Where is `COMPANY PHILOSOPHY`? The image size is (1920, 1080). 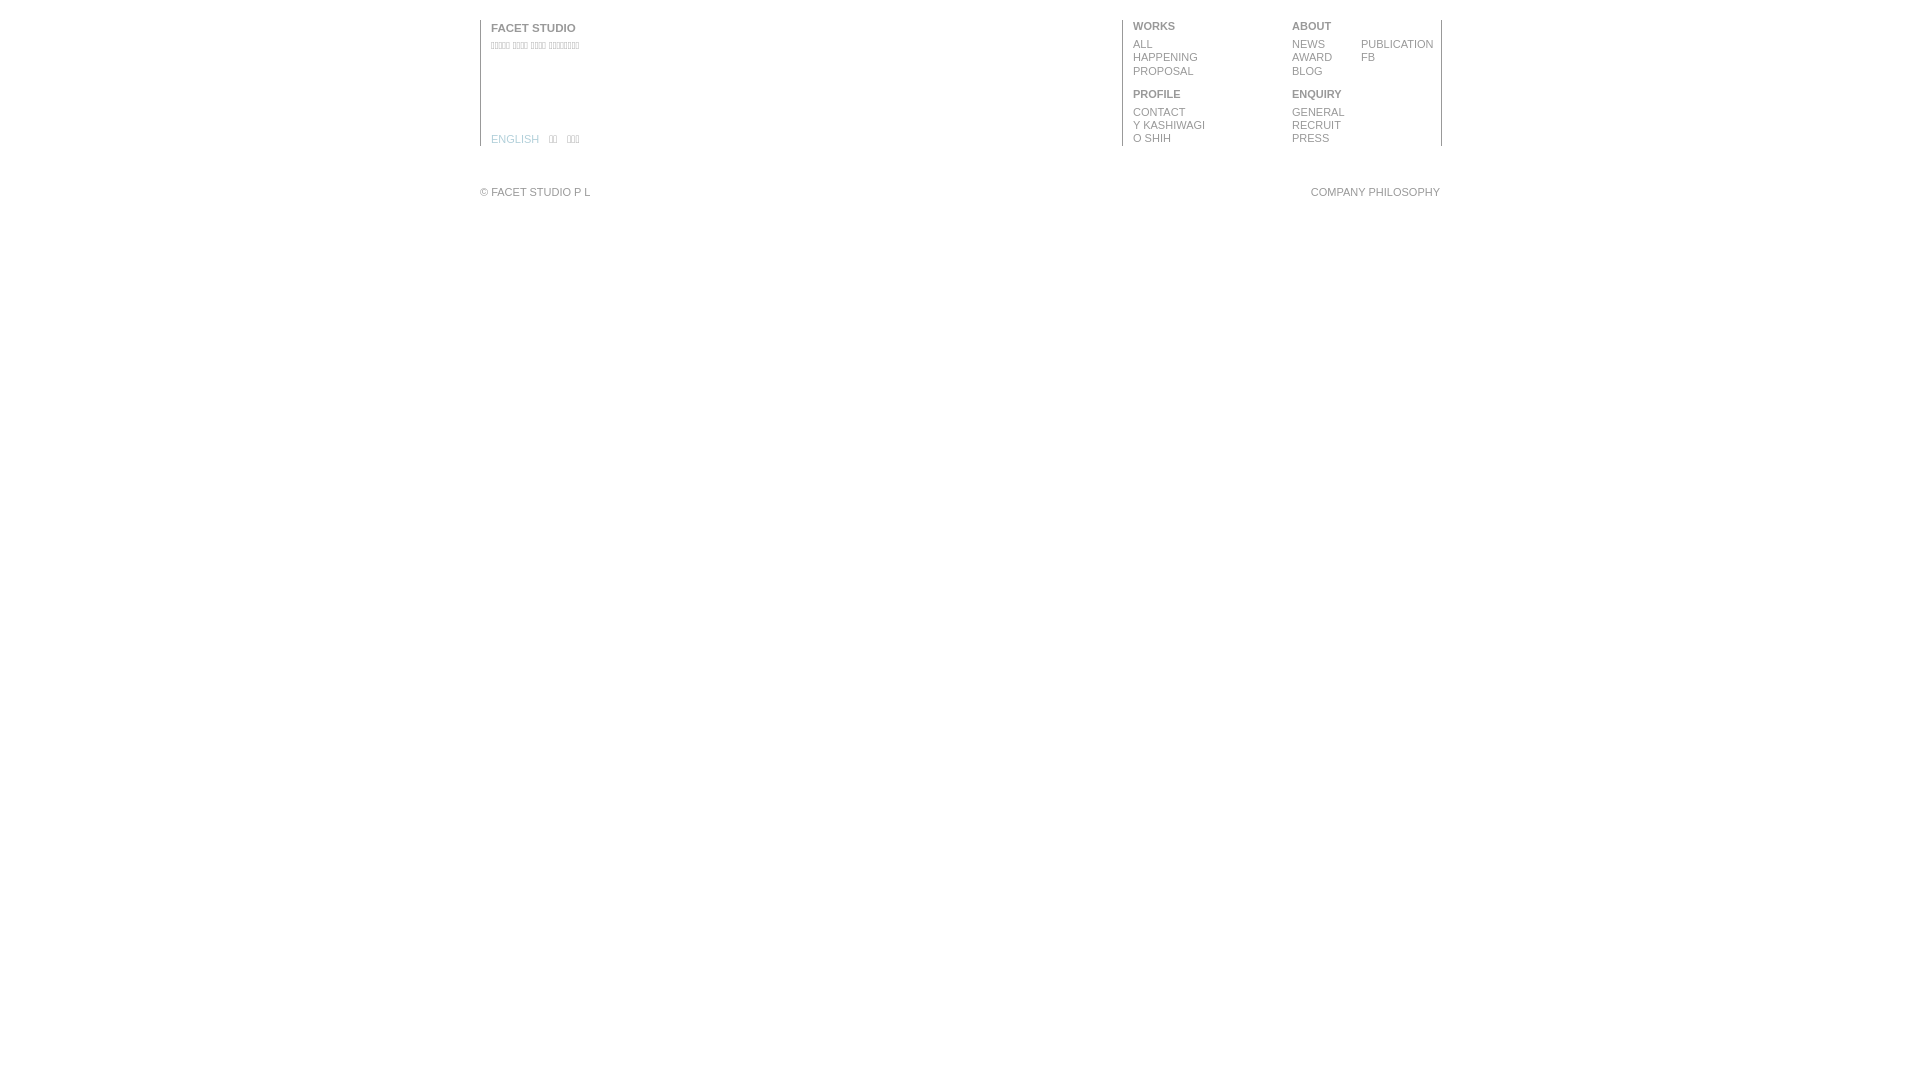 COMPANY PHILOSOPHY is located at coordinates (1376, 192).